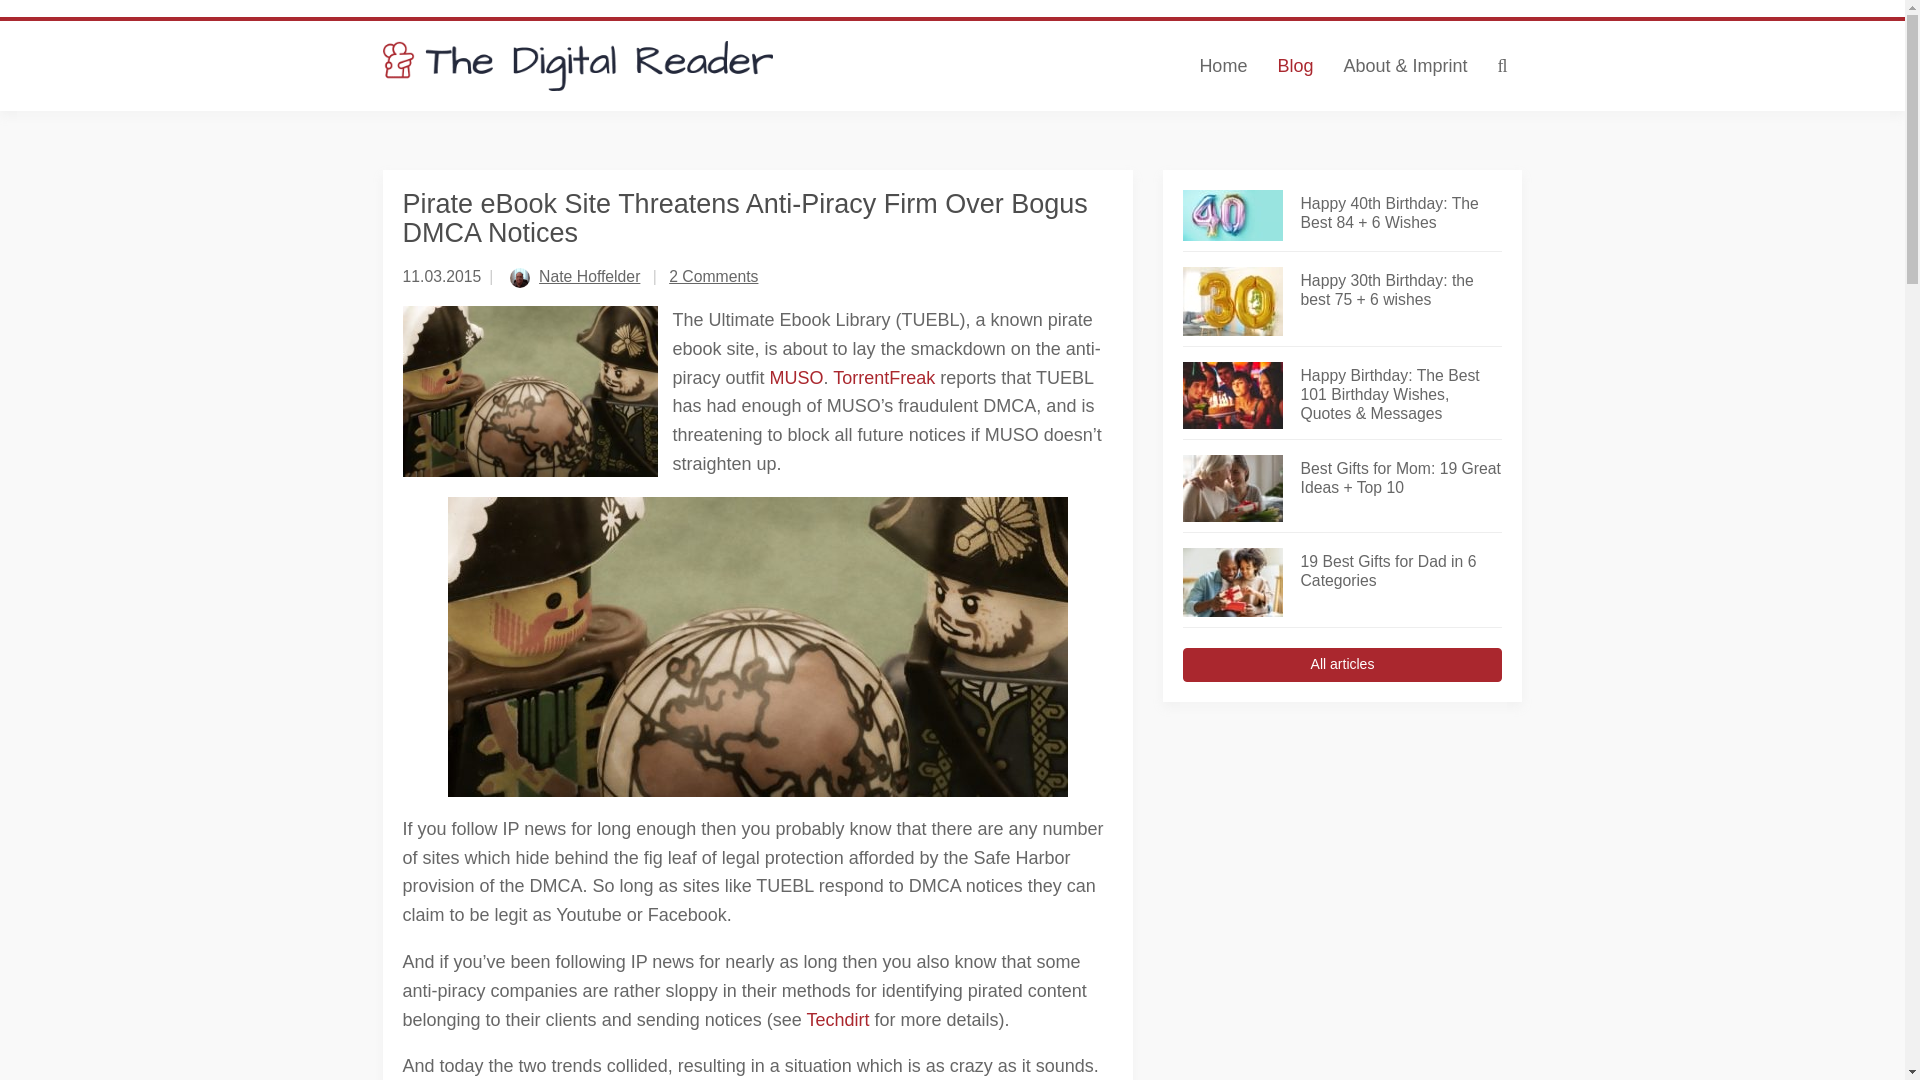 This screenshot has height=1080, width=1920. What do you see at coordinates (589, 276) in the screenshot?
I see `Nate Hoffelder` at bounding box center [589, 276].